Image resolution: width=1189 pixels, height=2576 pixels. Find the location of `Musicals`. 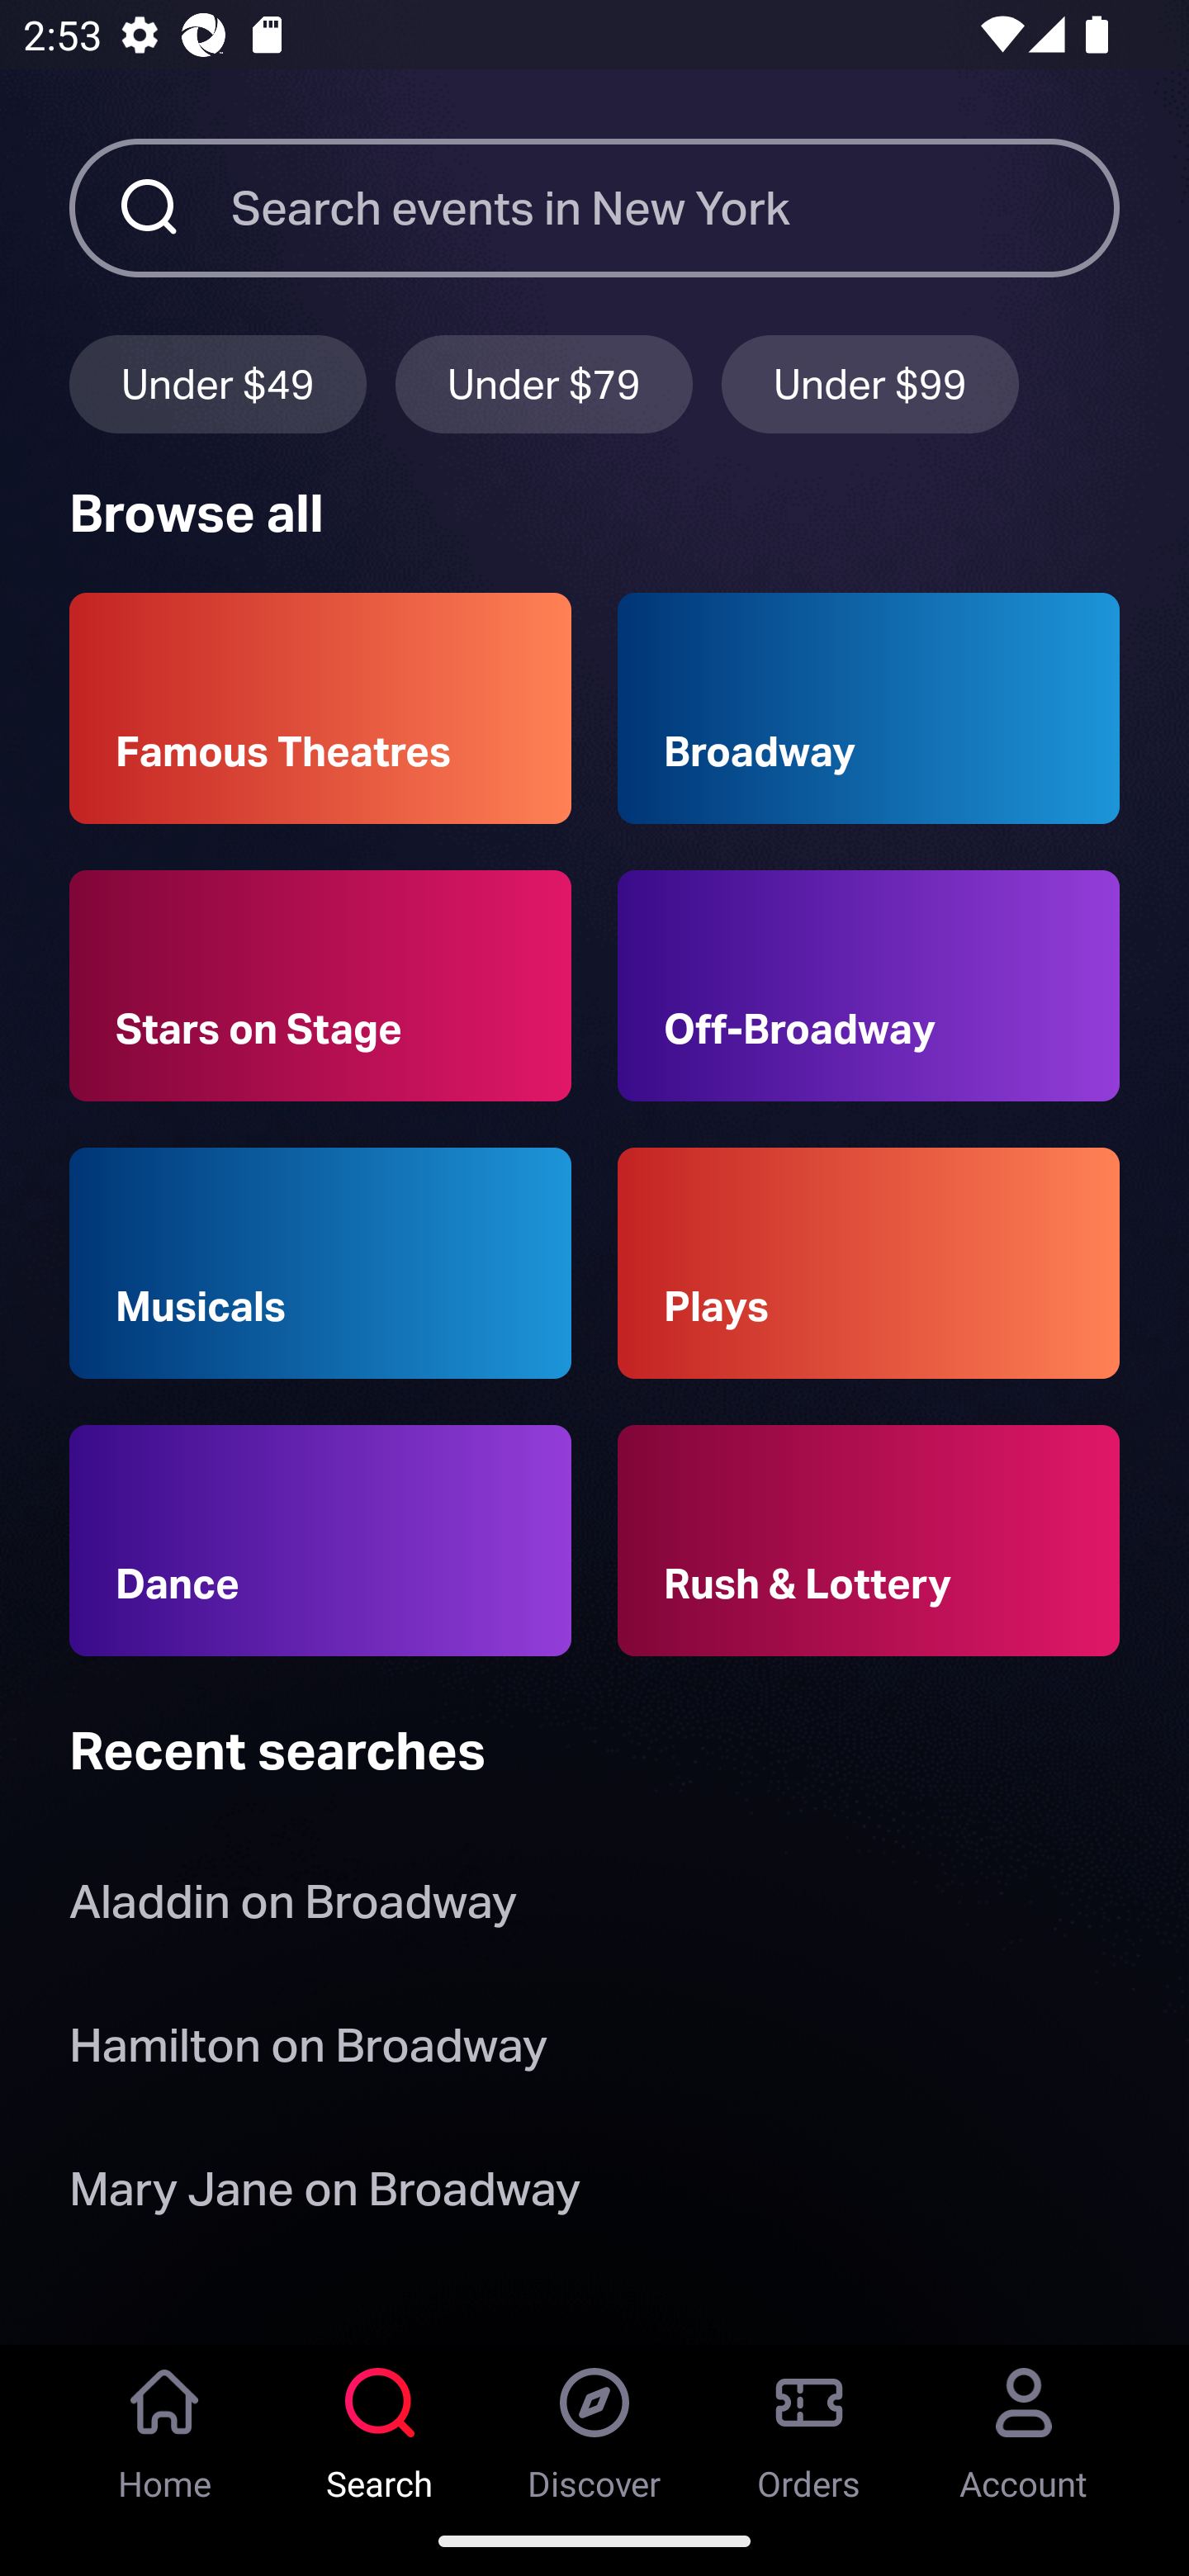

Musicals is located at coordinates (320, 1263).